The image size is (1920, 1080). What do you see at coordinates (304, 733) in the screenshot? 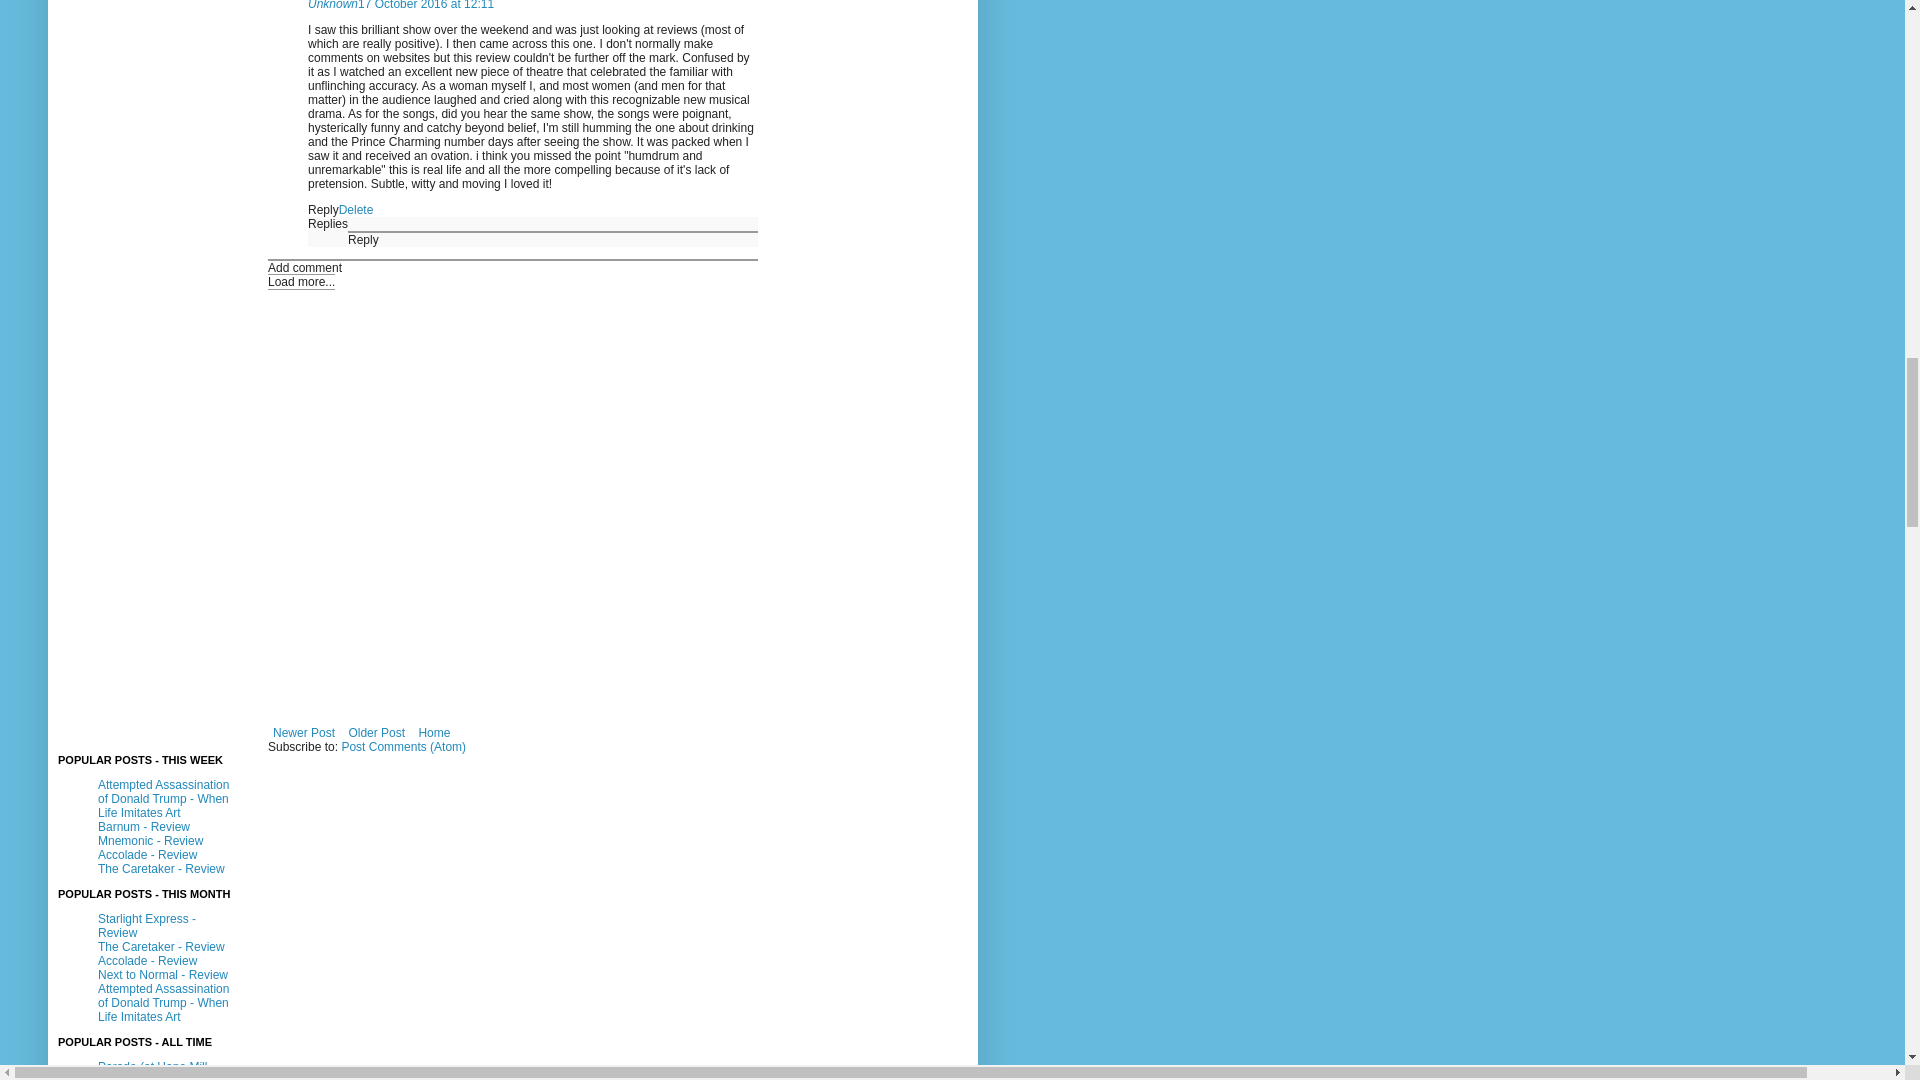
I see `Newer Post` at bounding box center [304, 733].